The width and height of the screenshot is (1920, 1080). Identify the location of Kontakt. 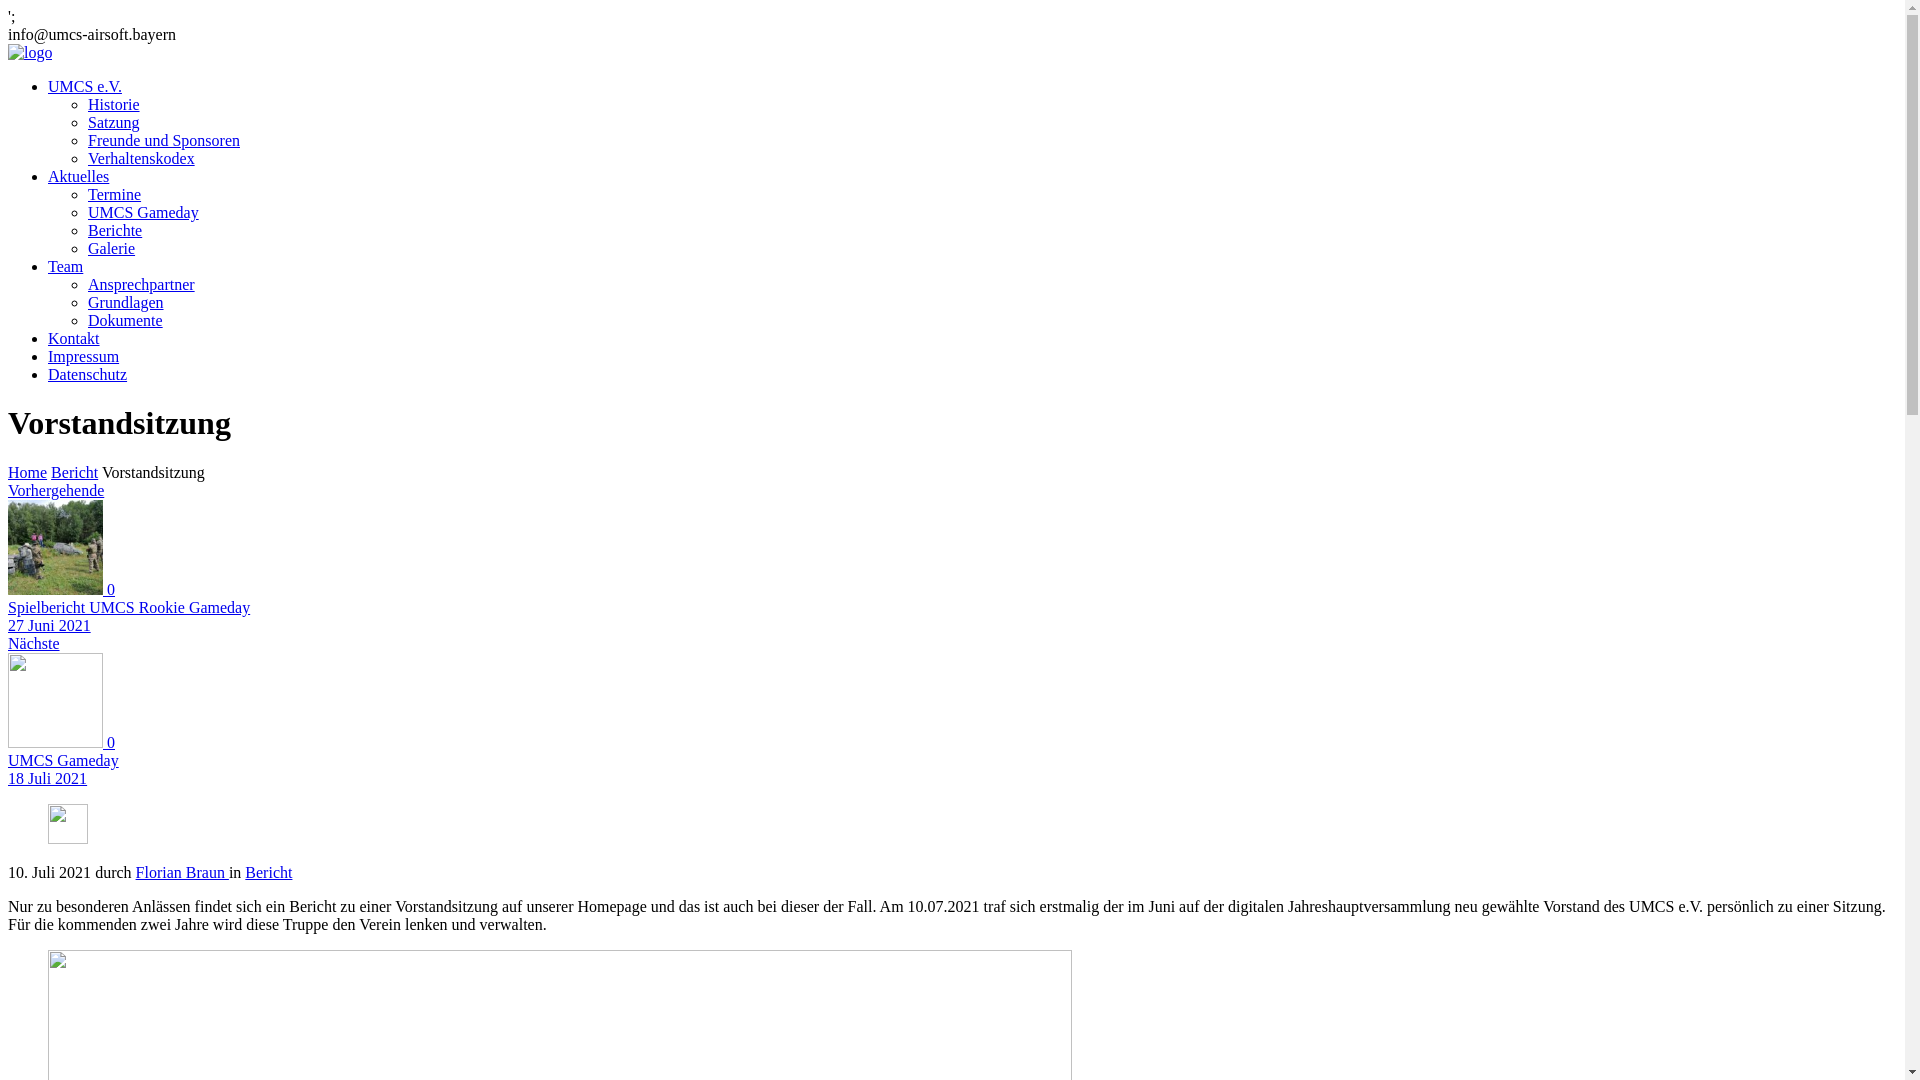
(74, 338).